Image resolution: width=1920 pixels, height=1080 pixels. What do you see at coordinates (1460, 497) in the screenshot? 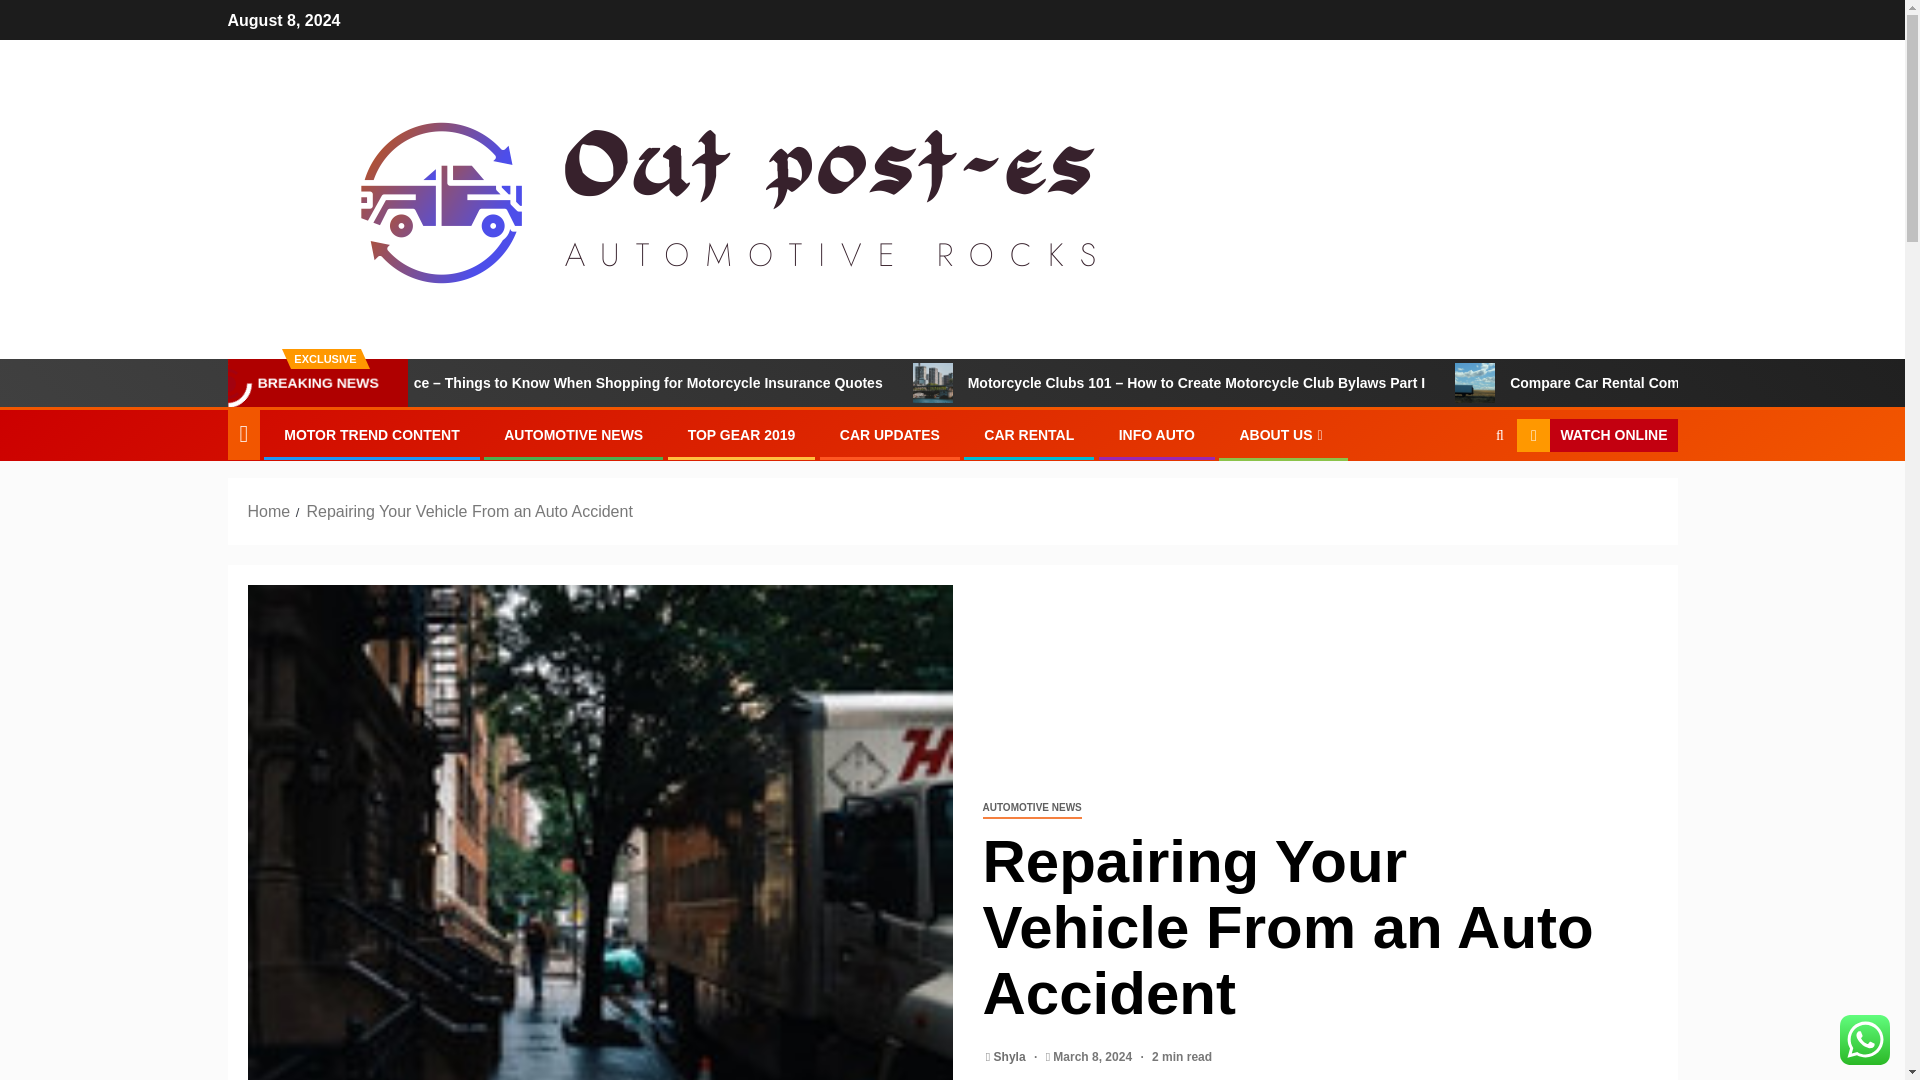
I see `Search` at bounding box center [1460, 497].